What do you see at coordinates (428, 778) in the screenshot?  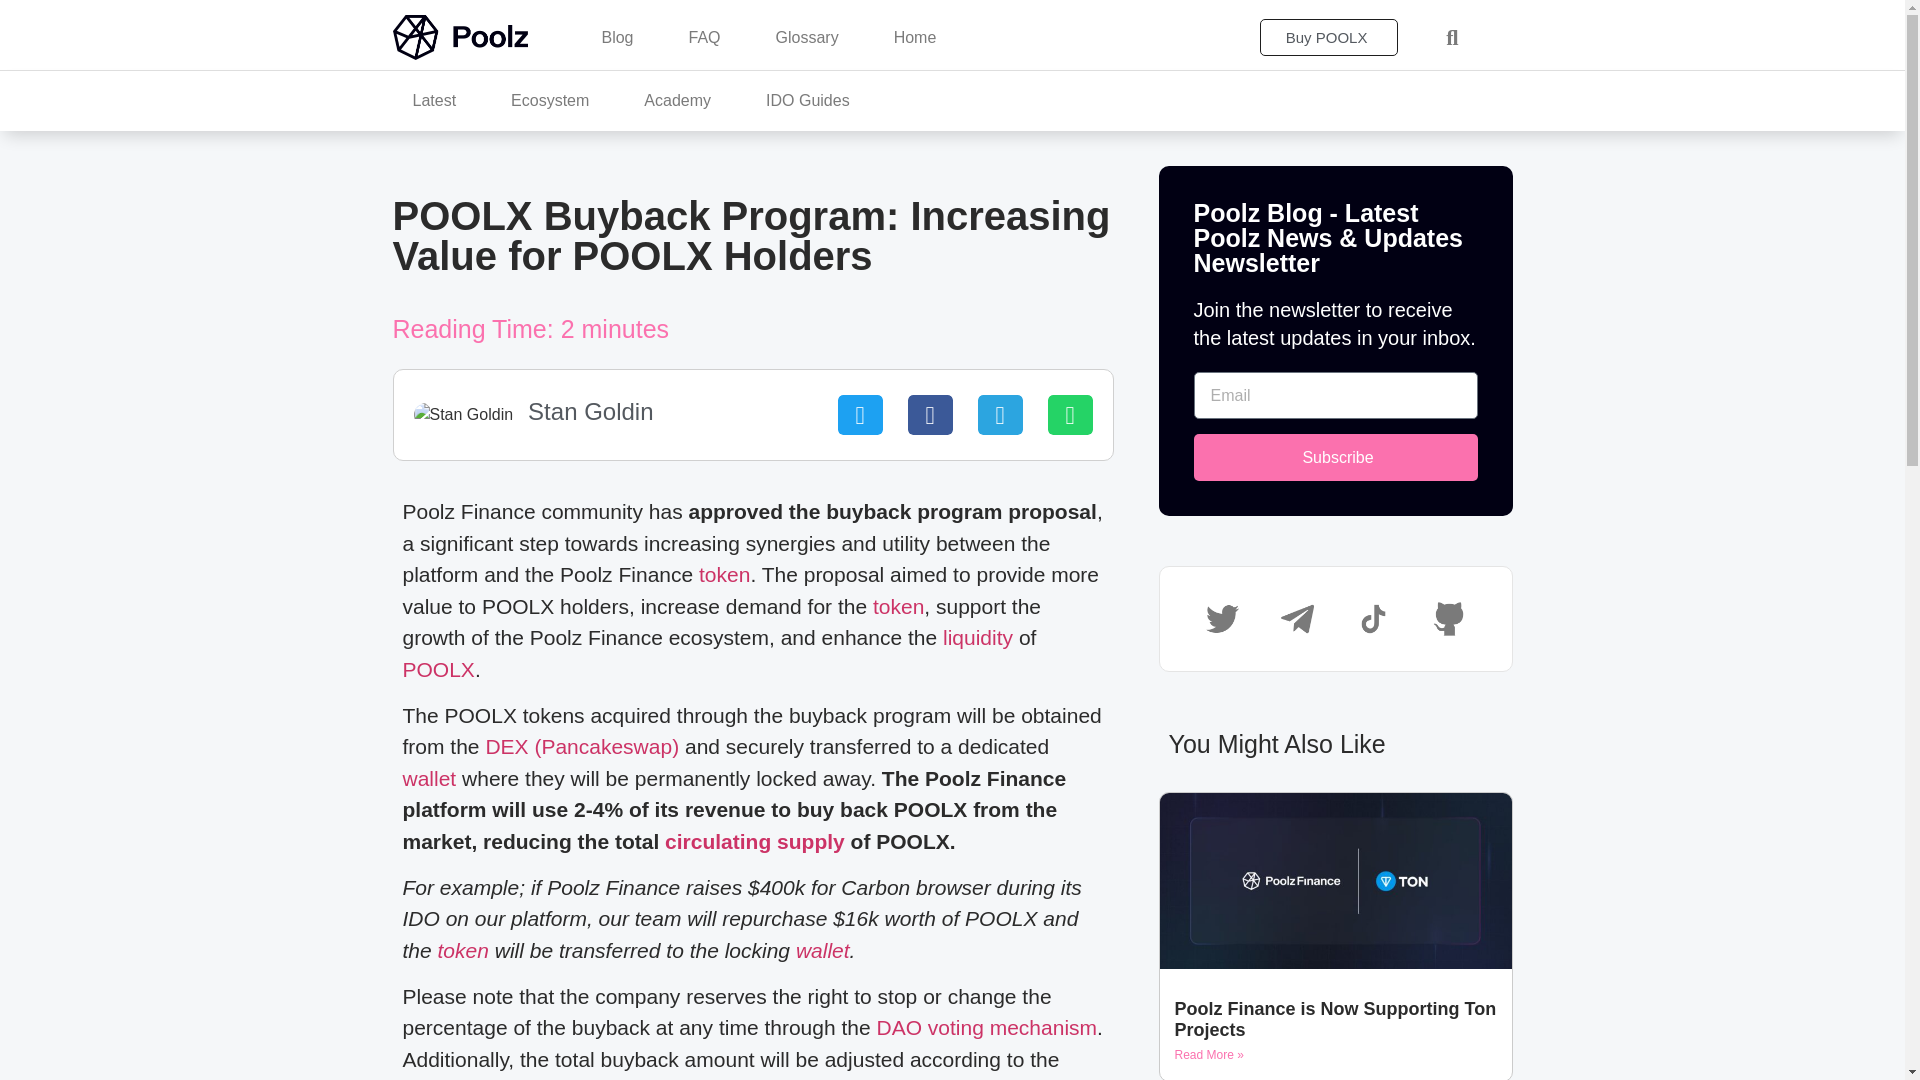 I see `wallet` at bounding box center [428, 778].